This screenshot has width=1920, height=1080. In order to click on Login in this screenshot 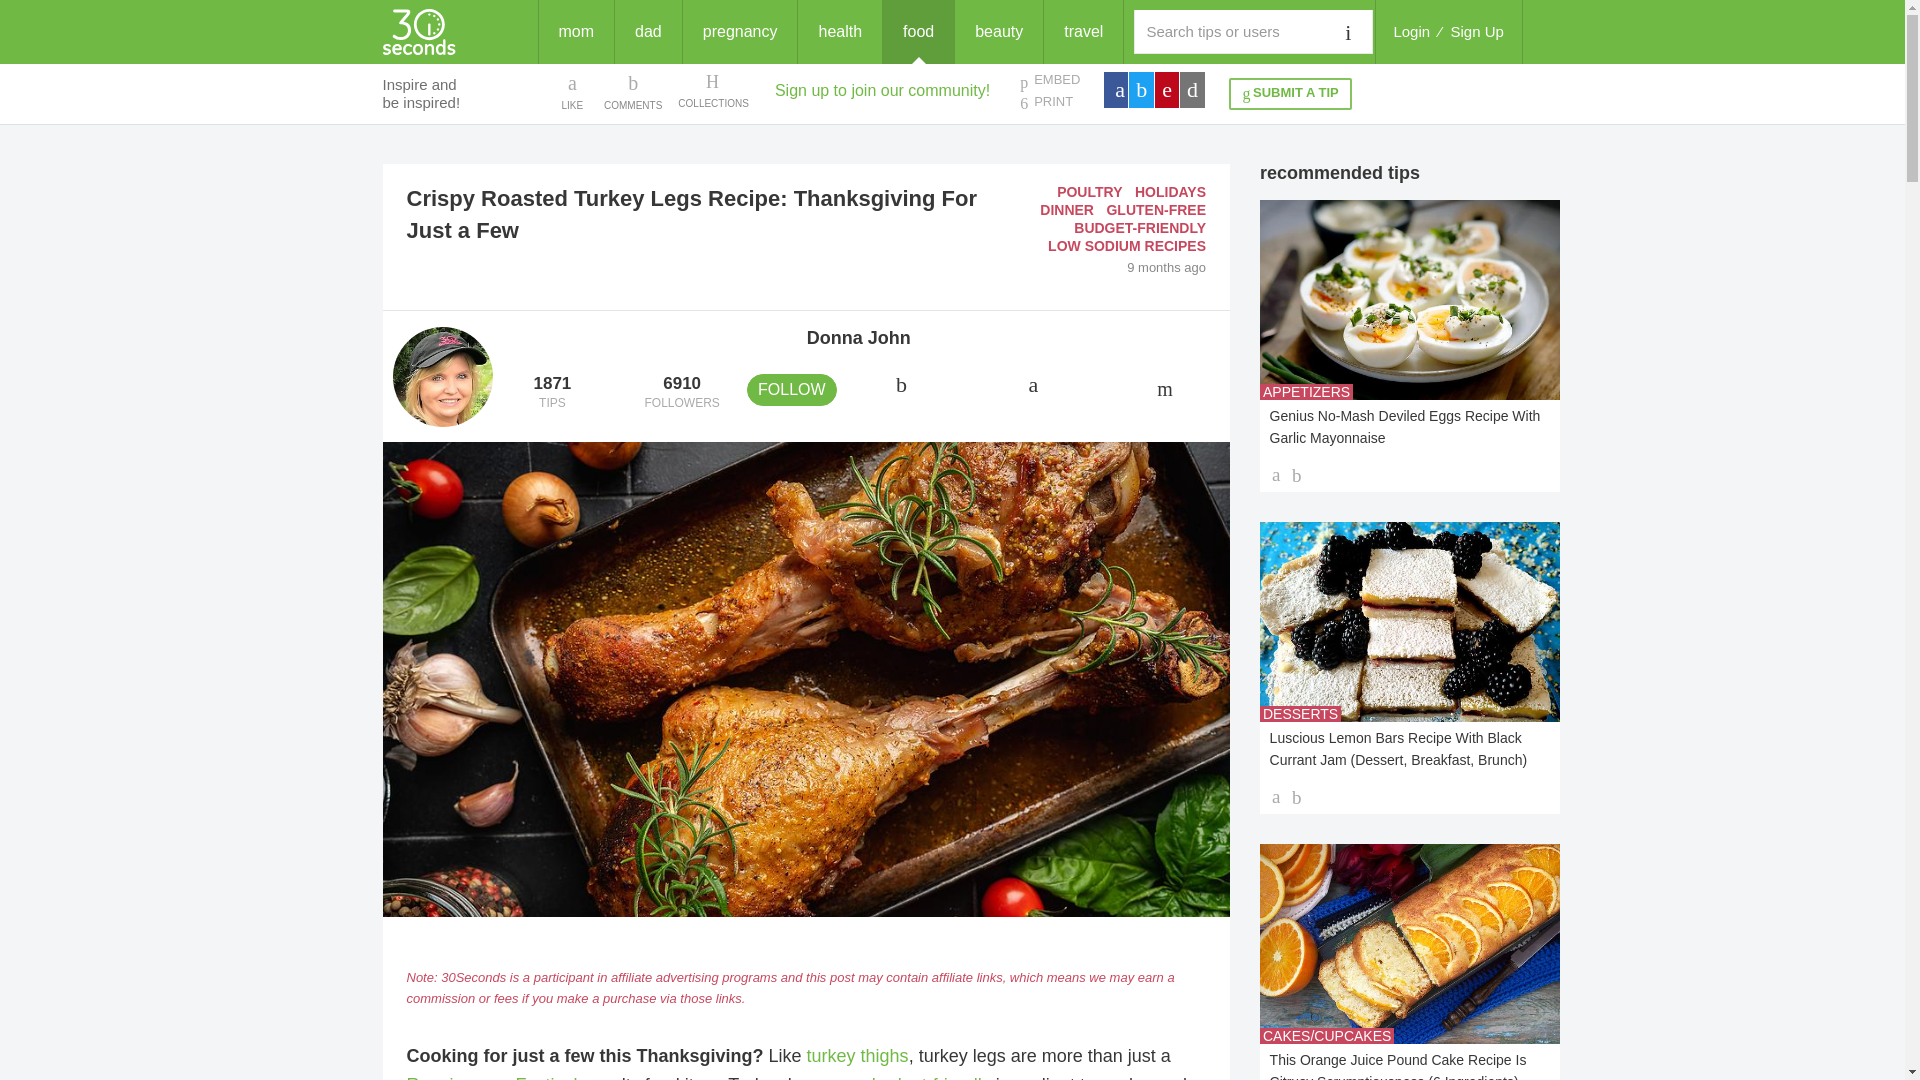, I will do `click(1067, 210)`.